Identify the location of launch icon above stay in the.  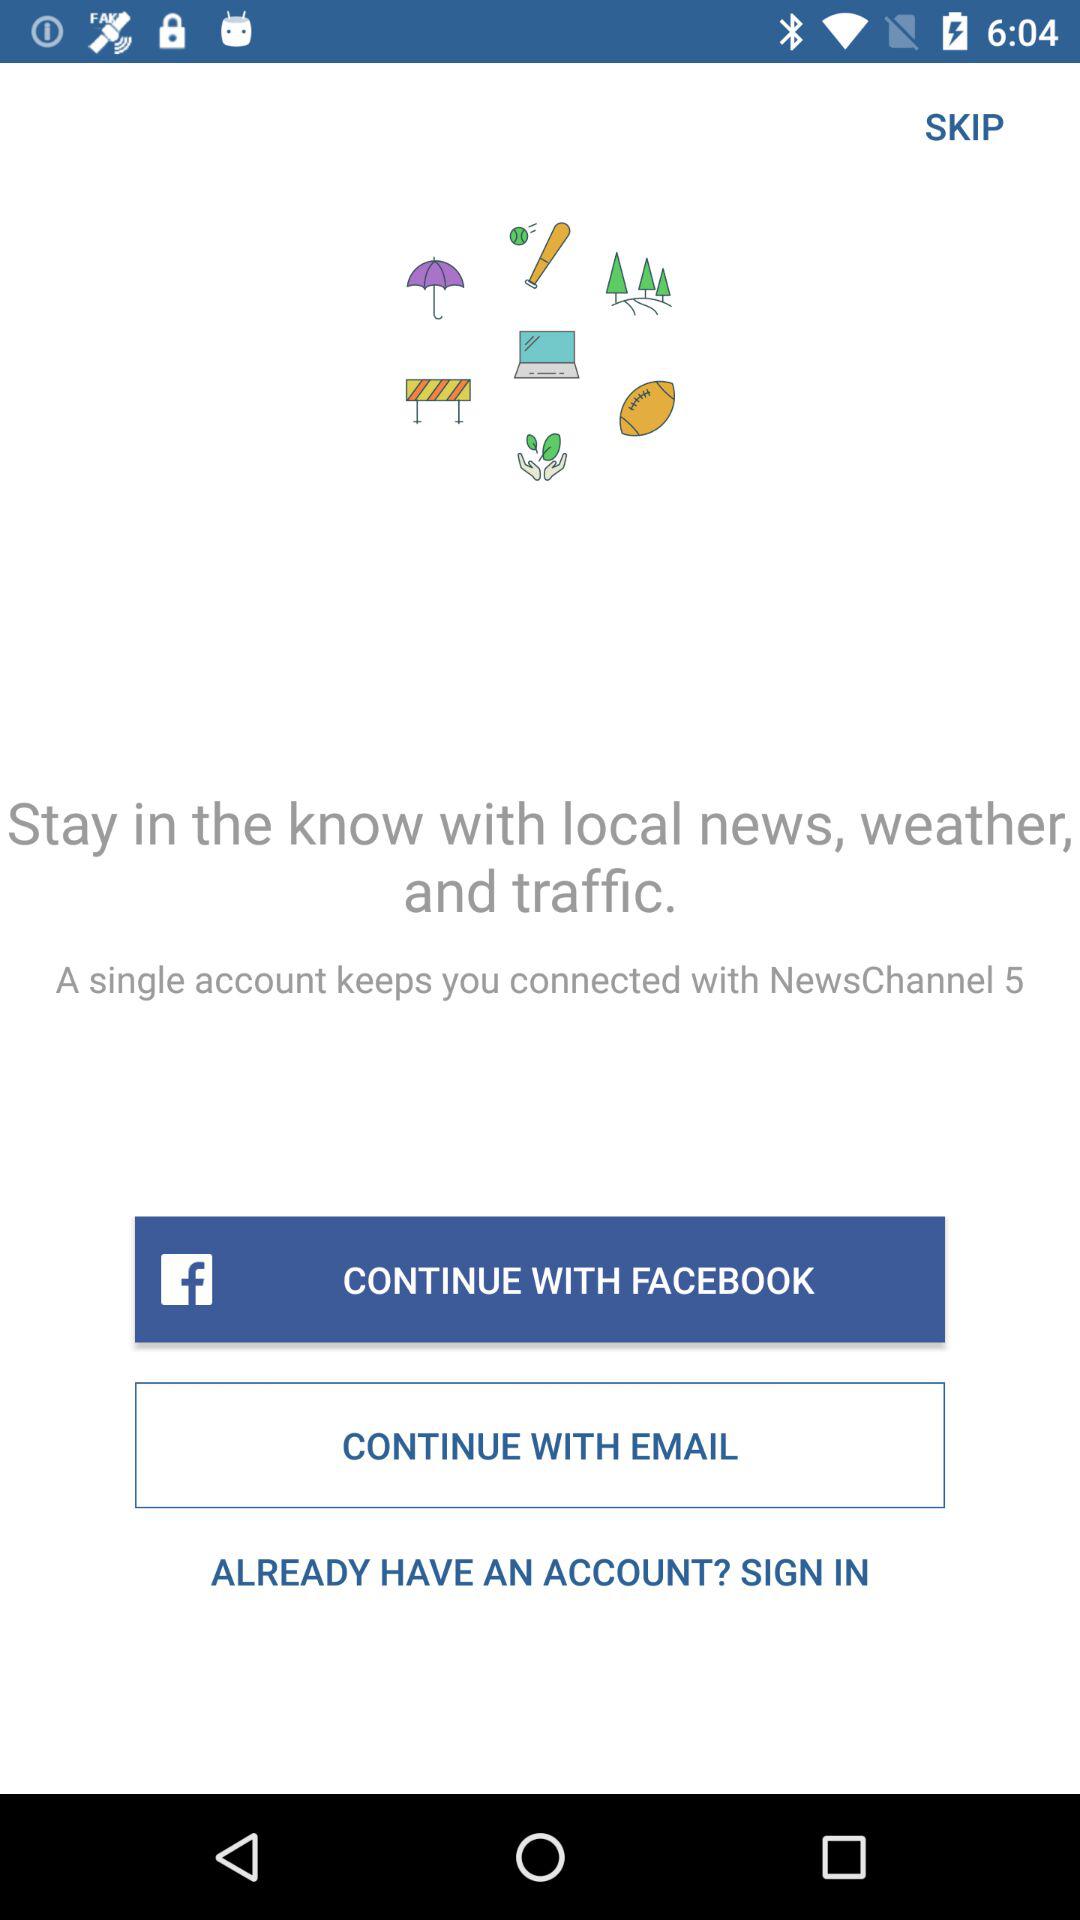
(964, 126).